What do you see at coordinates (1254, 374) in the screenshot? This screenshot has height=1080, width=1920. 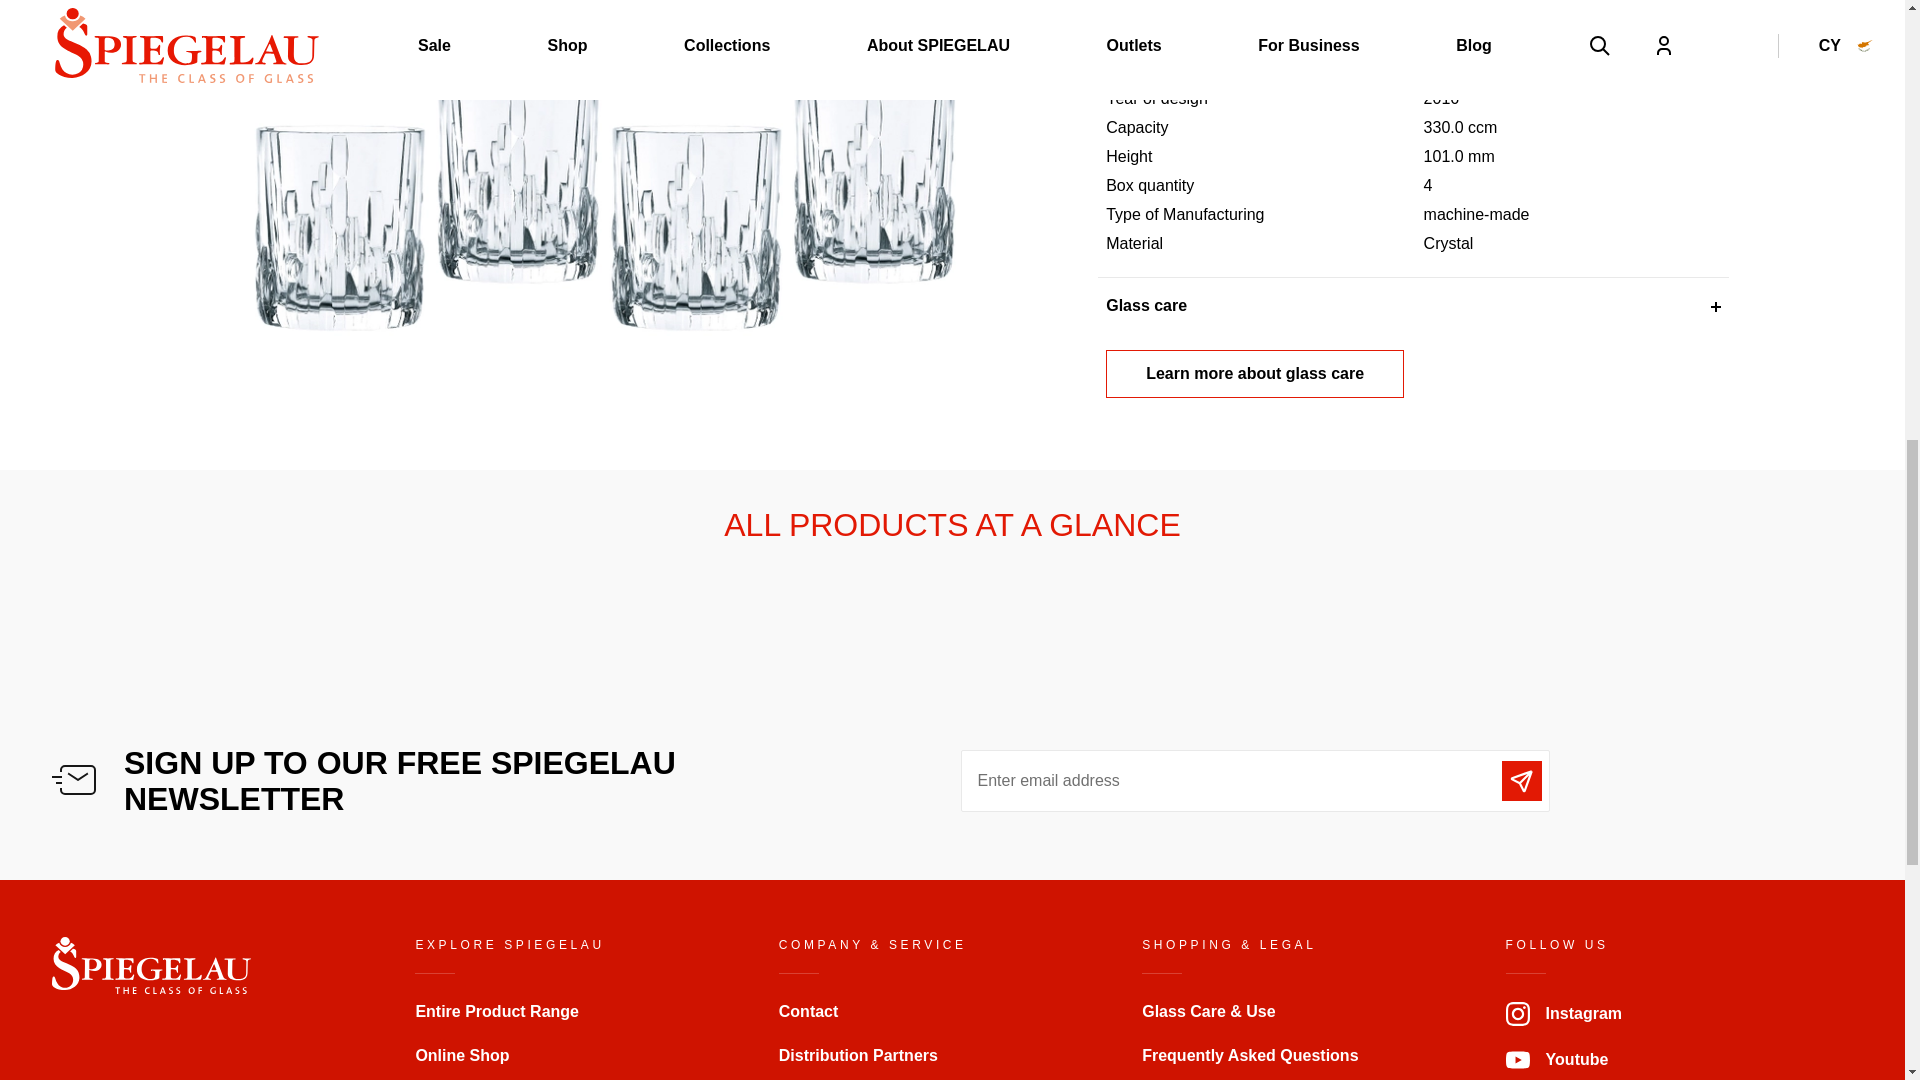 I see `Learn more about glass care` at bounding box center [1254, 374].